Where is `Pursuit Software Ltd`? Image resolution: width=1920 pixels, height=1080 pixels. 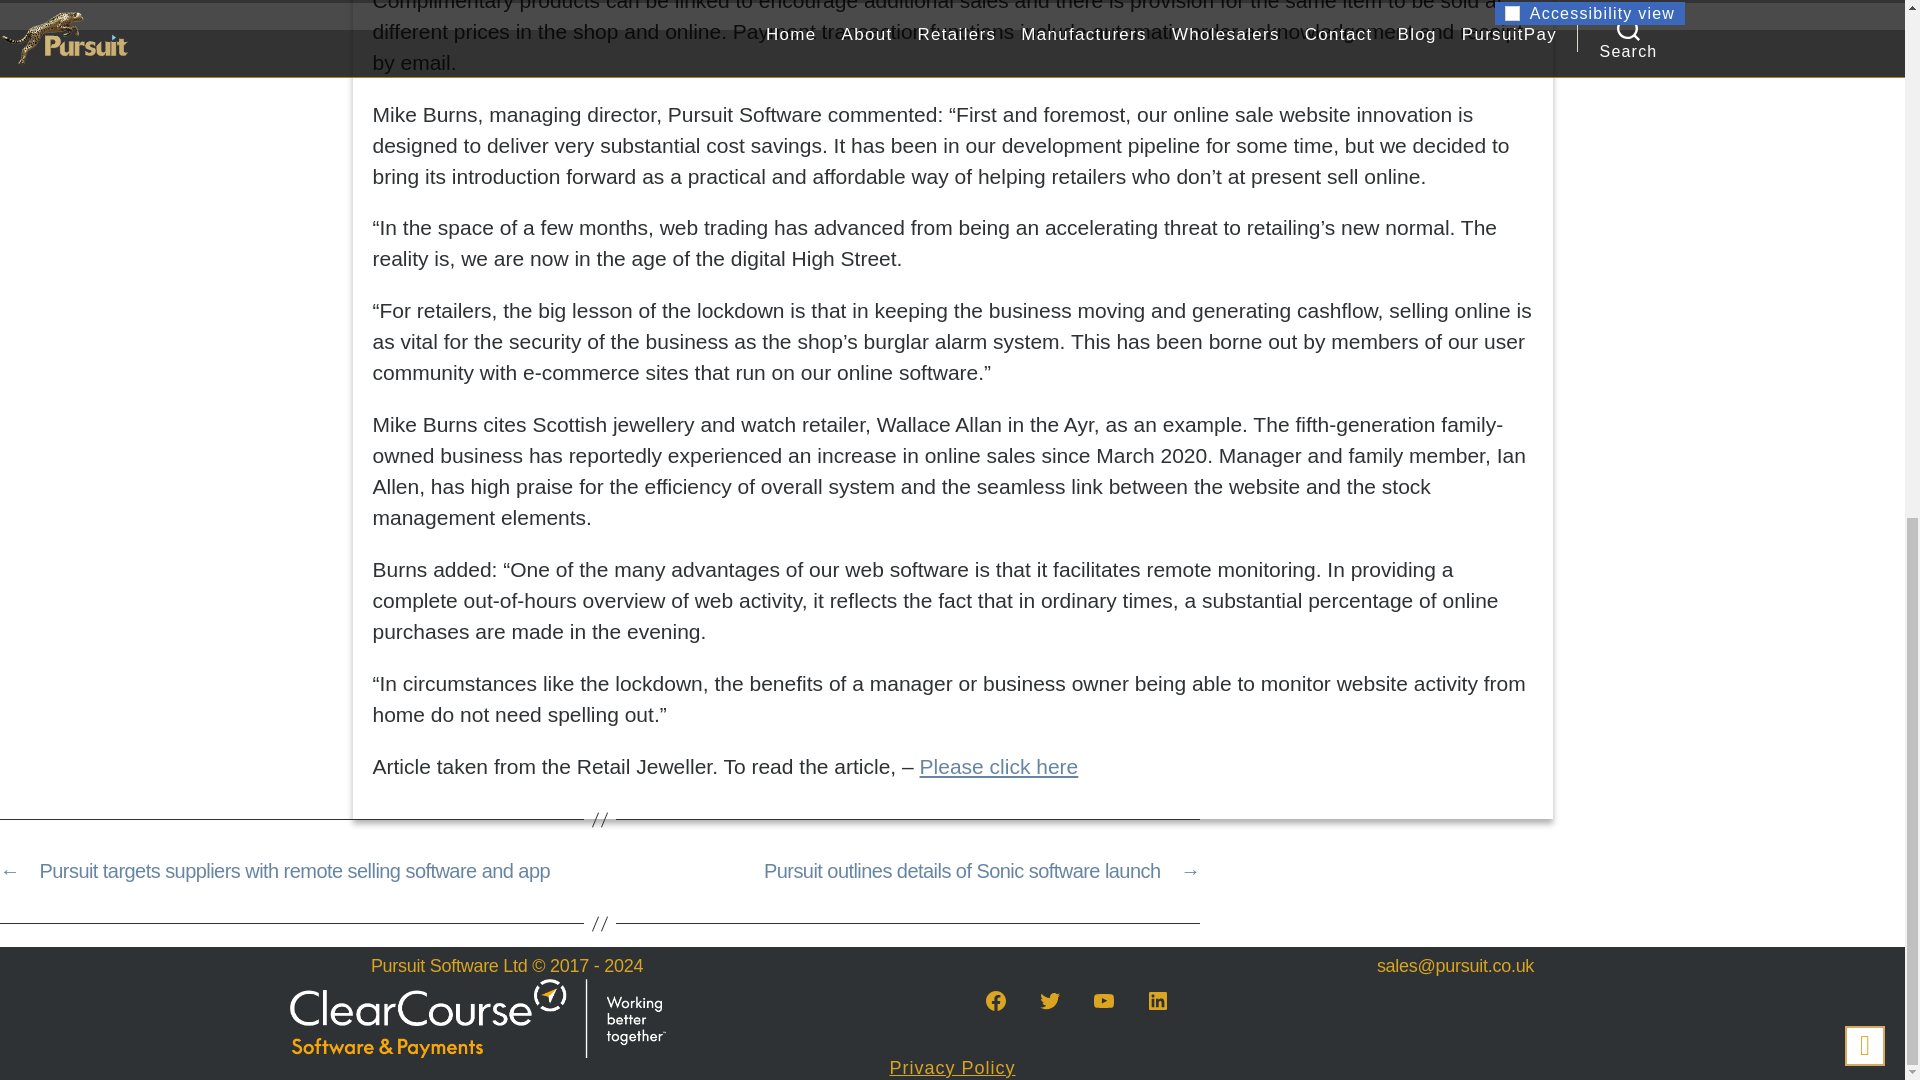 Pursuit Software Ltd is located at coordinates (450, 966).